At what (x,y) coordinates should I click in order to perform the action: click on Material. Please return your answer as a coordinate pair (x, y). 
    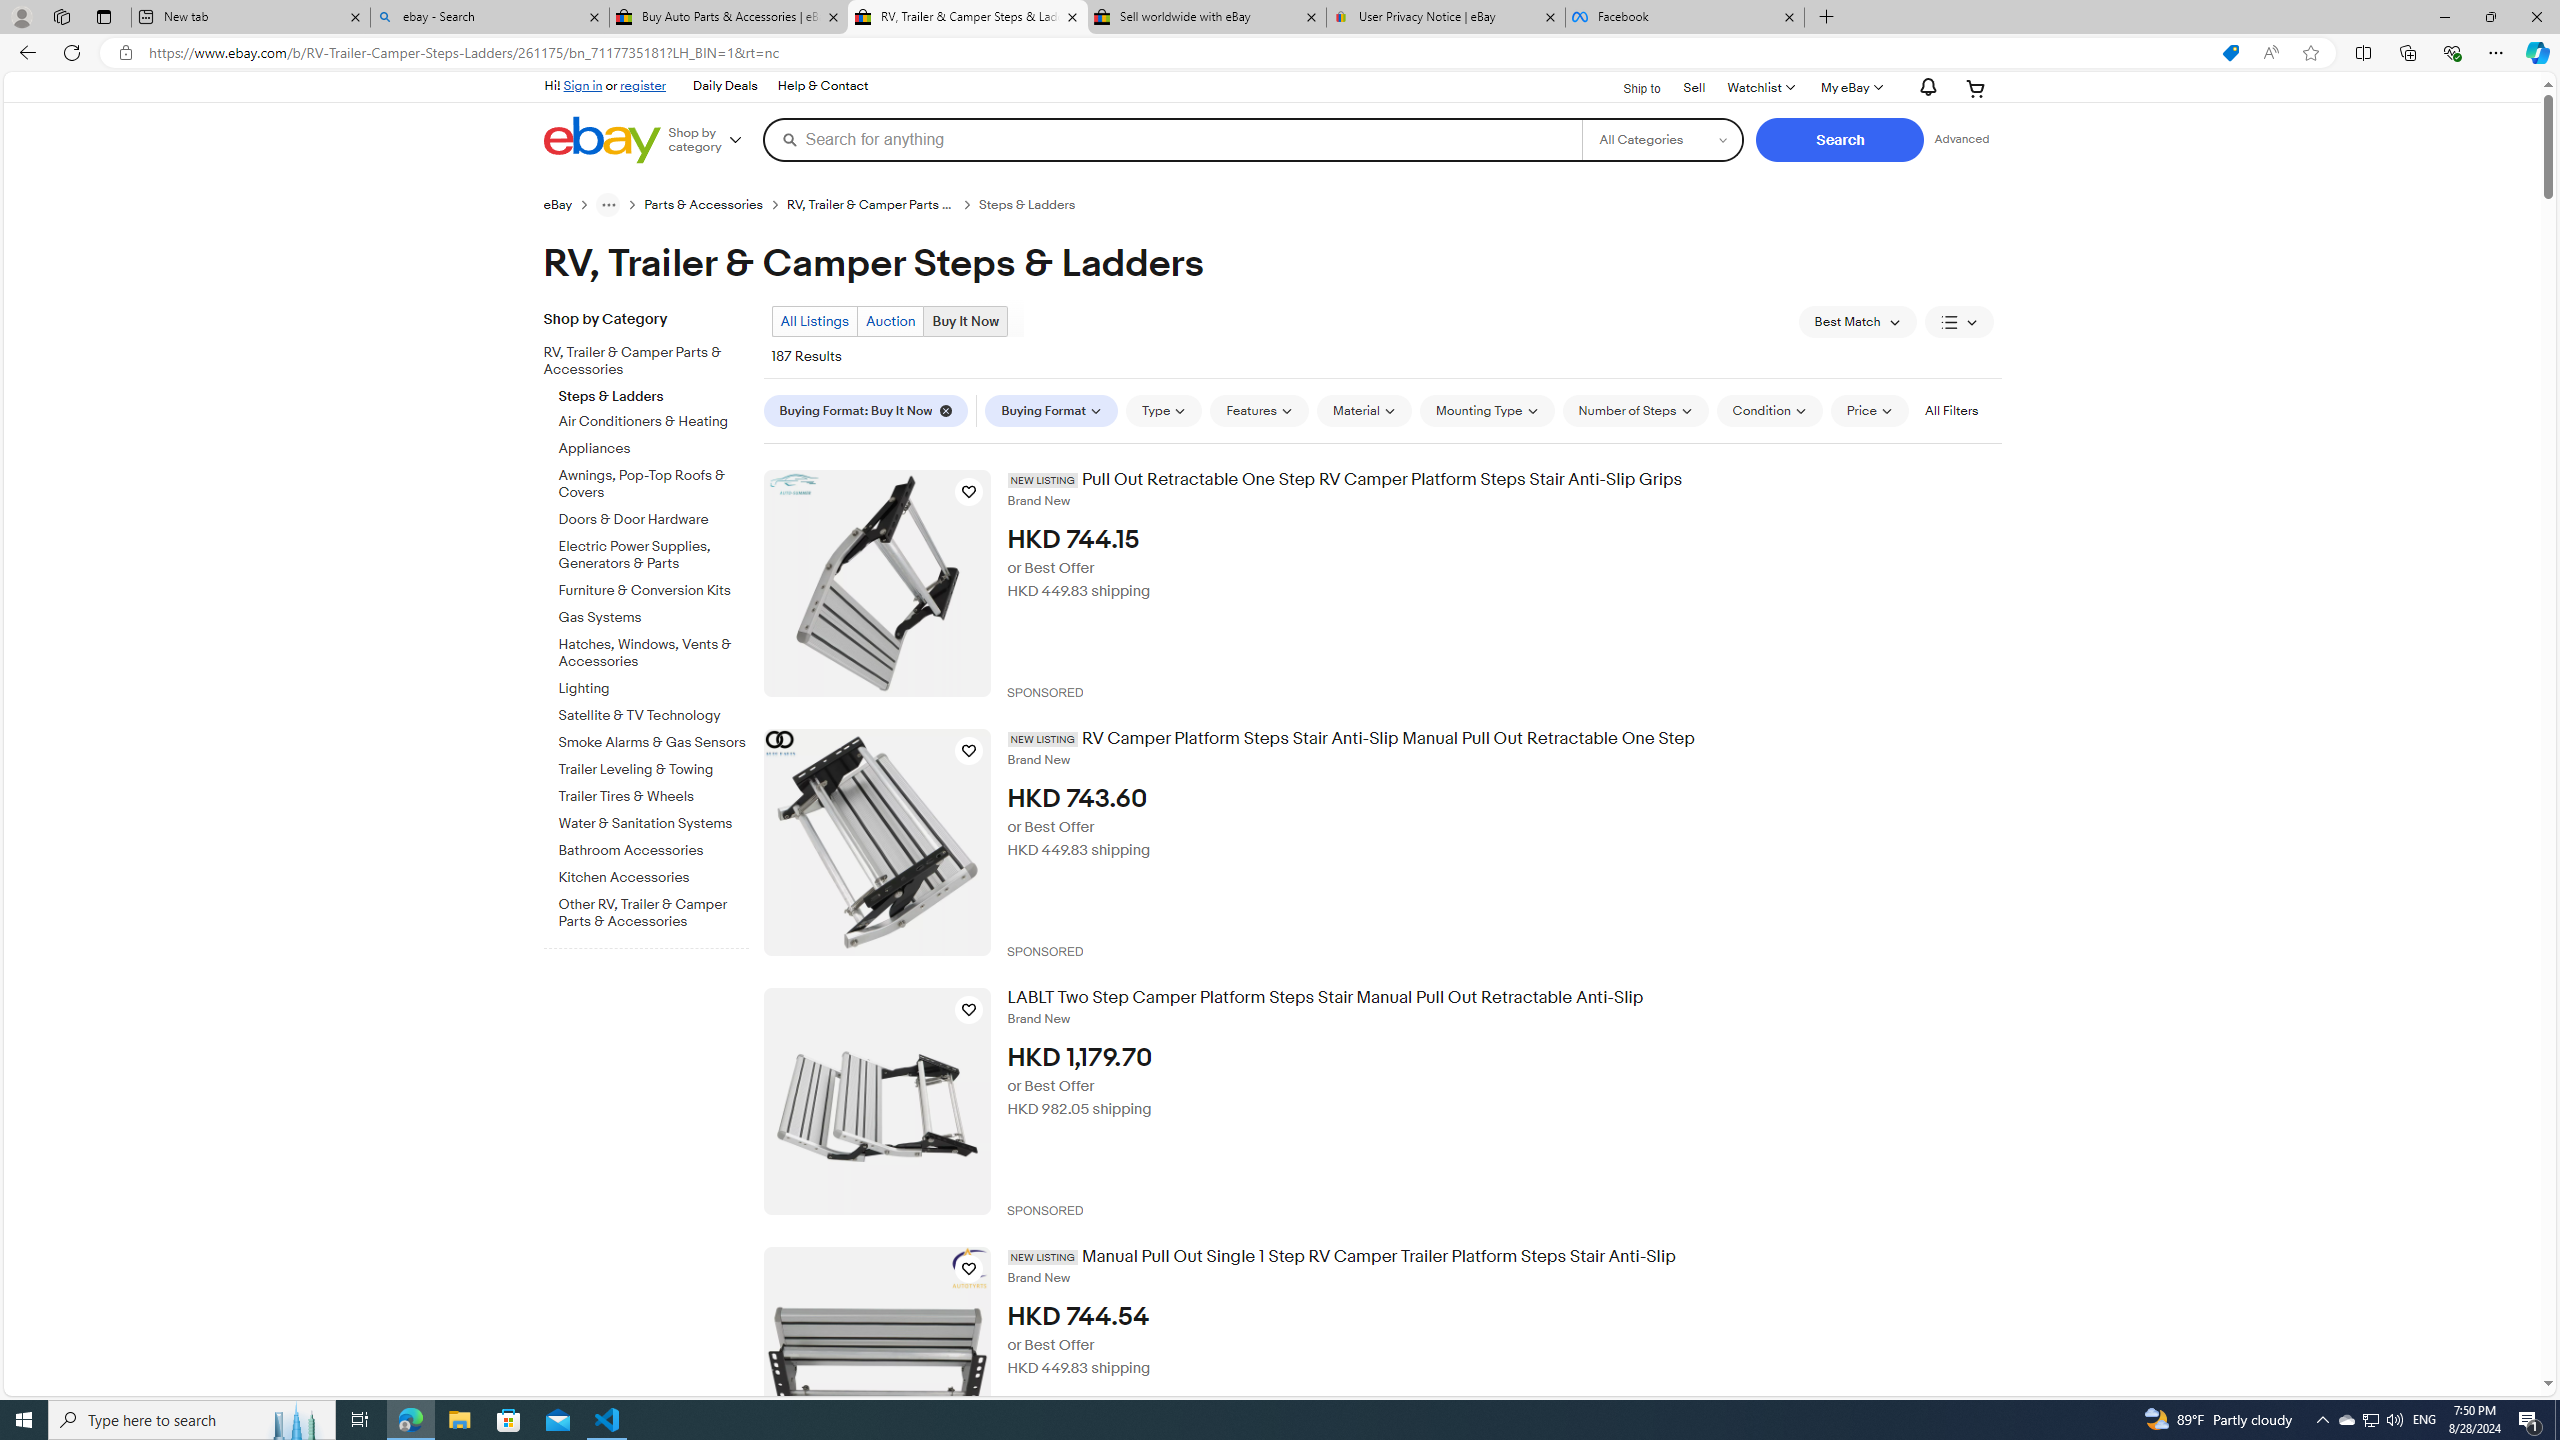
    Looking at the image, I should click on (1364, 410).